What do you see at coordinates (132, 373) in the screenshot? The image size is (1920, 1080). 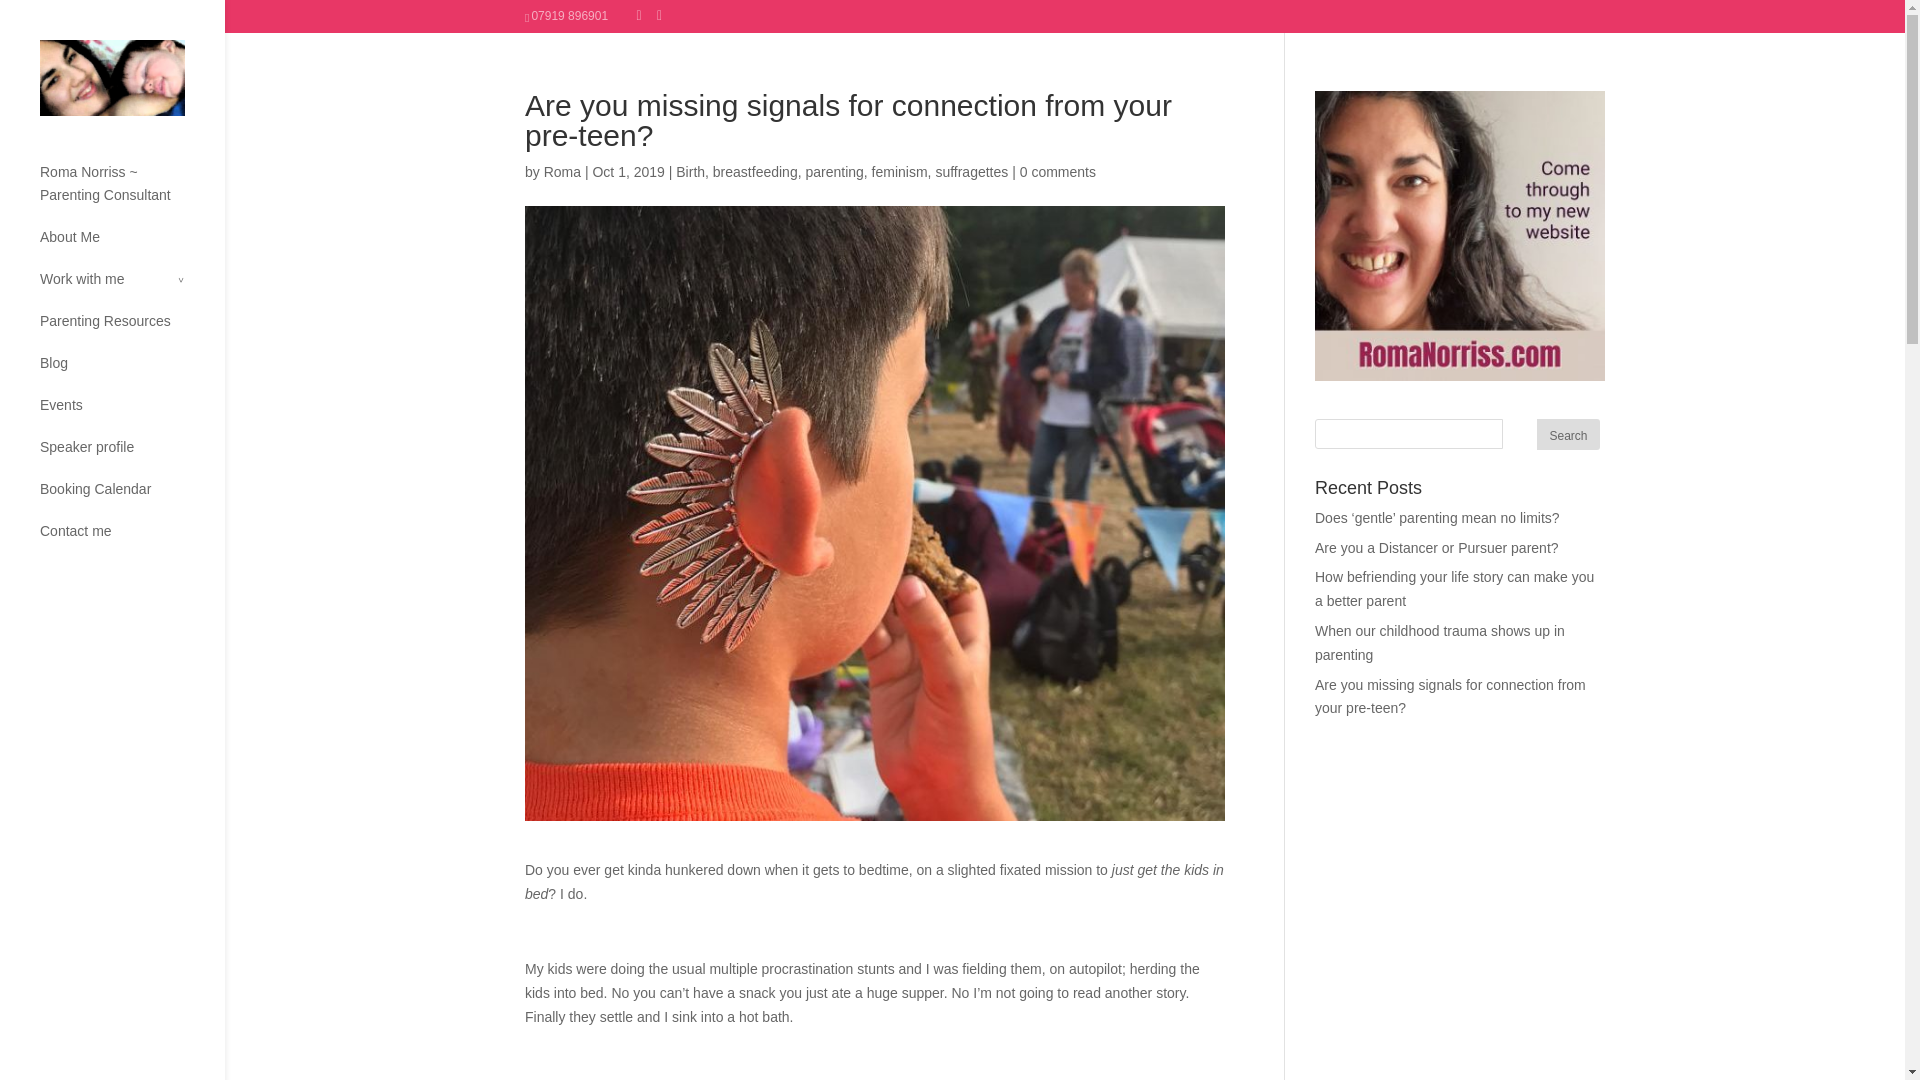 I see `Blog` at bounding box center [132, 373].